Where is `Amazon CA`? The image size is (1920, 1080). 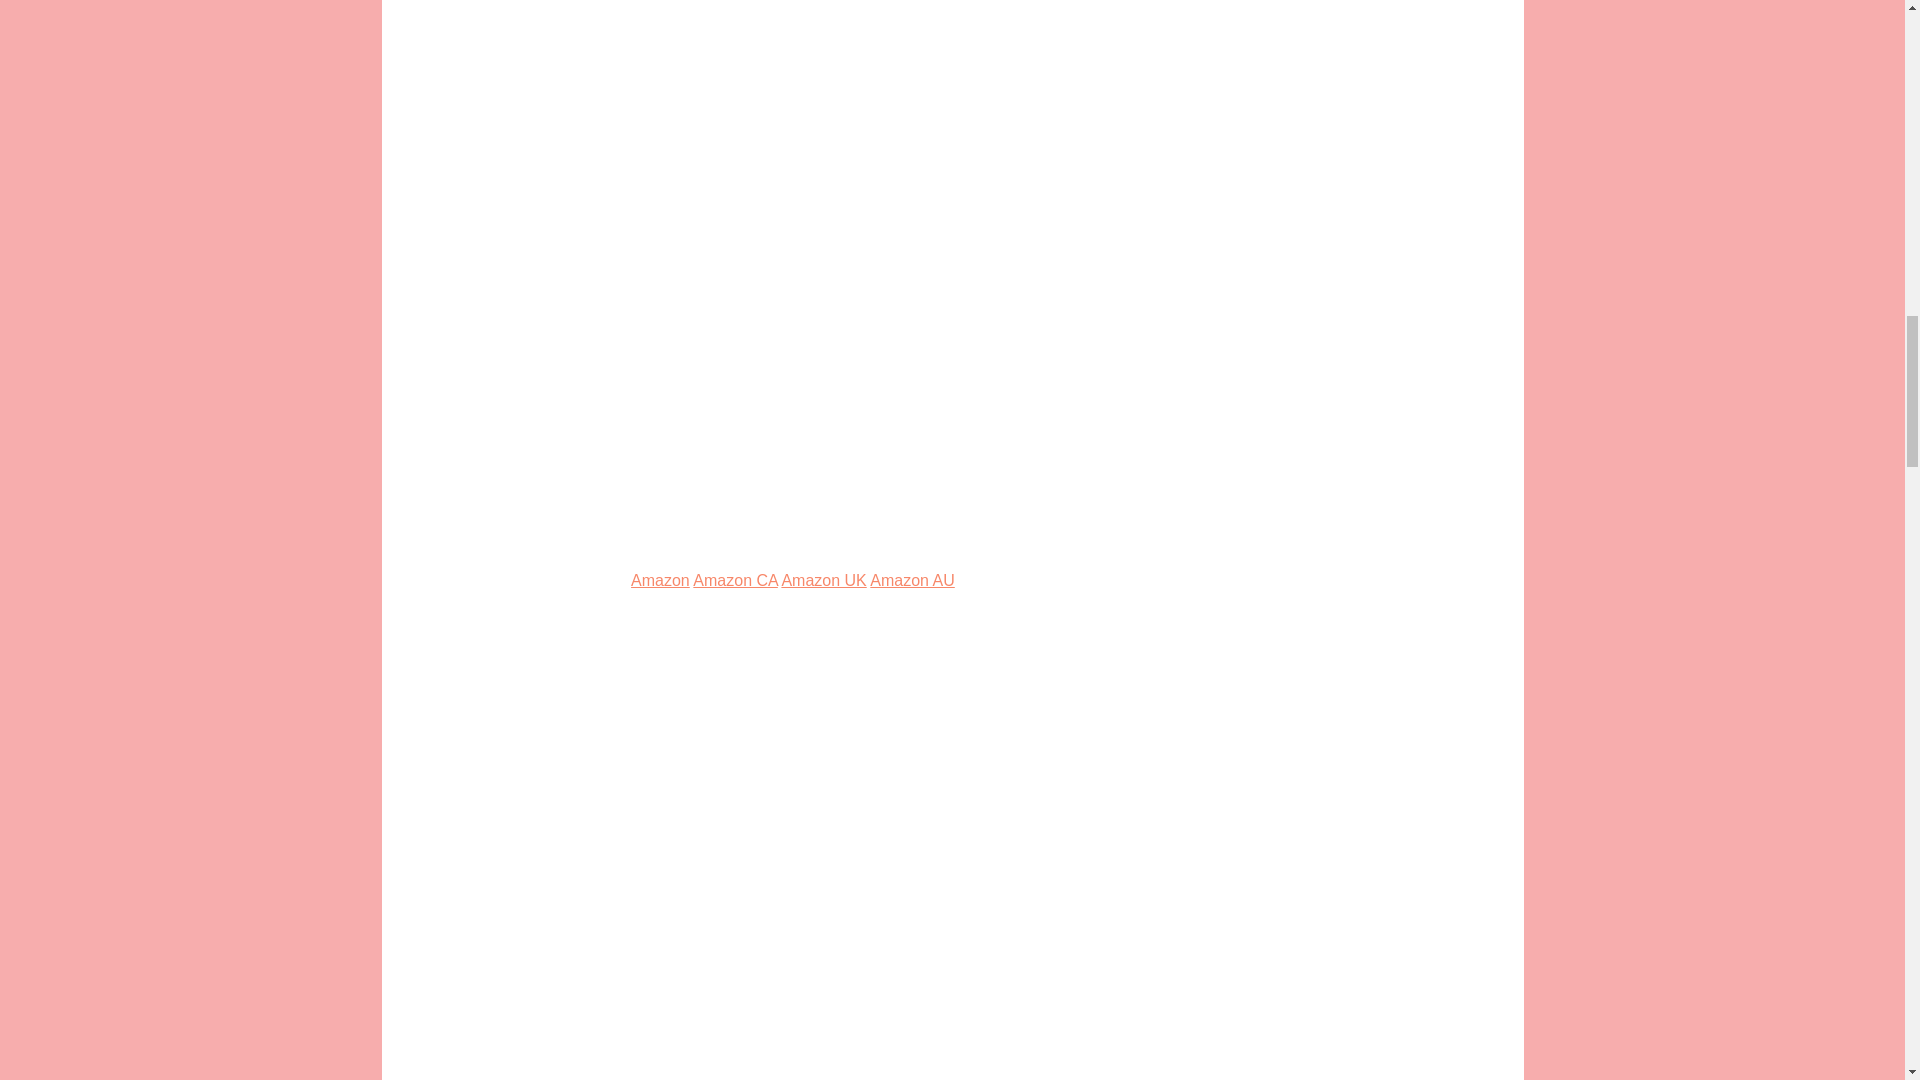 Amazon CA is located at coordinates (735, 580).